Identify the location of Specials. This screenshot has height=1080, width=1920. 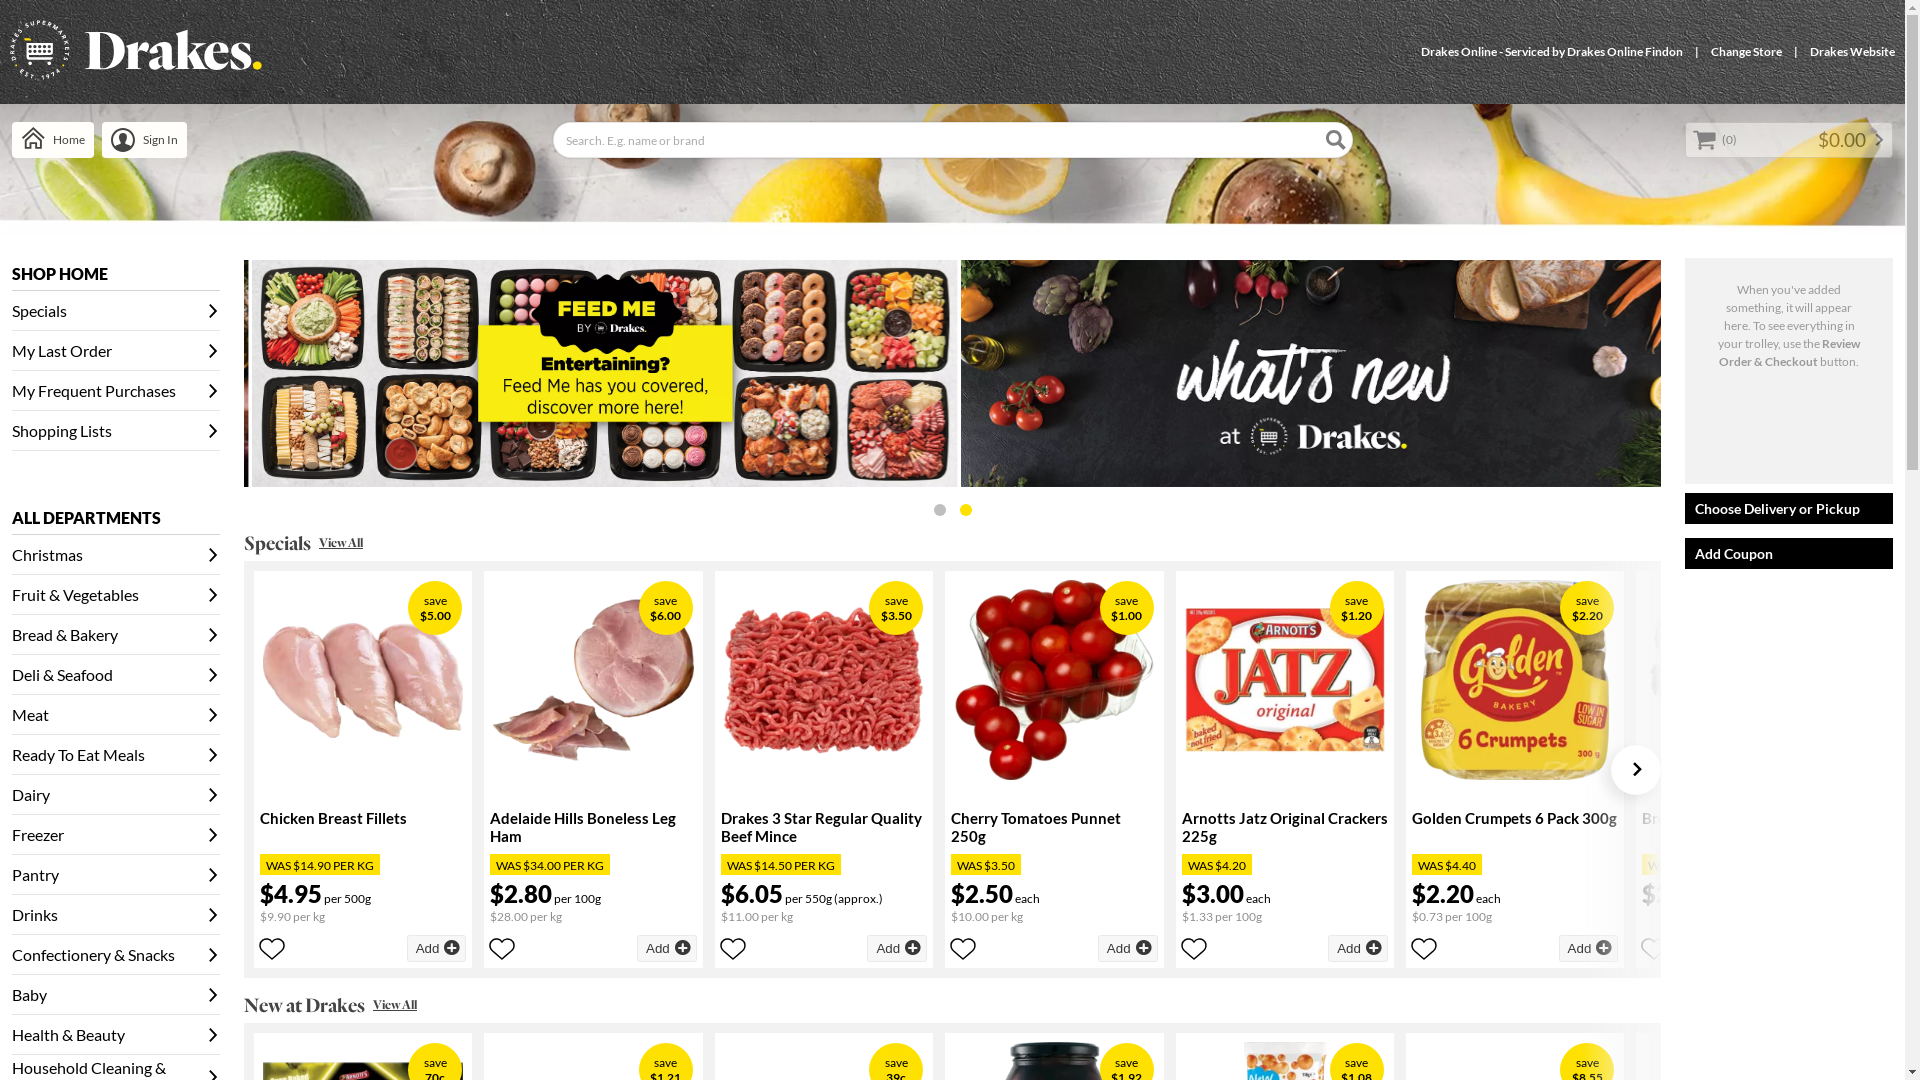
(116, 311).